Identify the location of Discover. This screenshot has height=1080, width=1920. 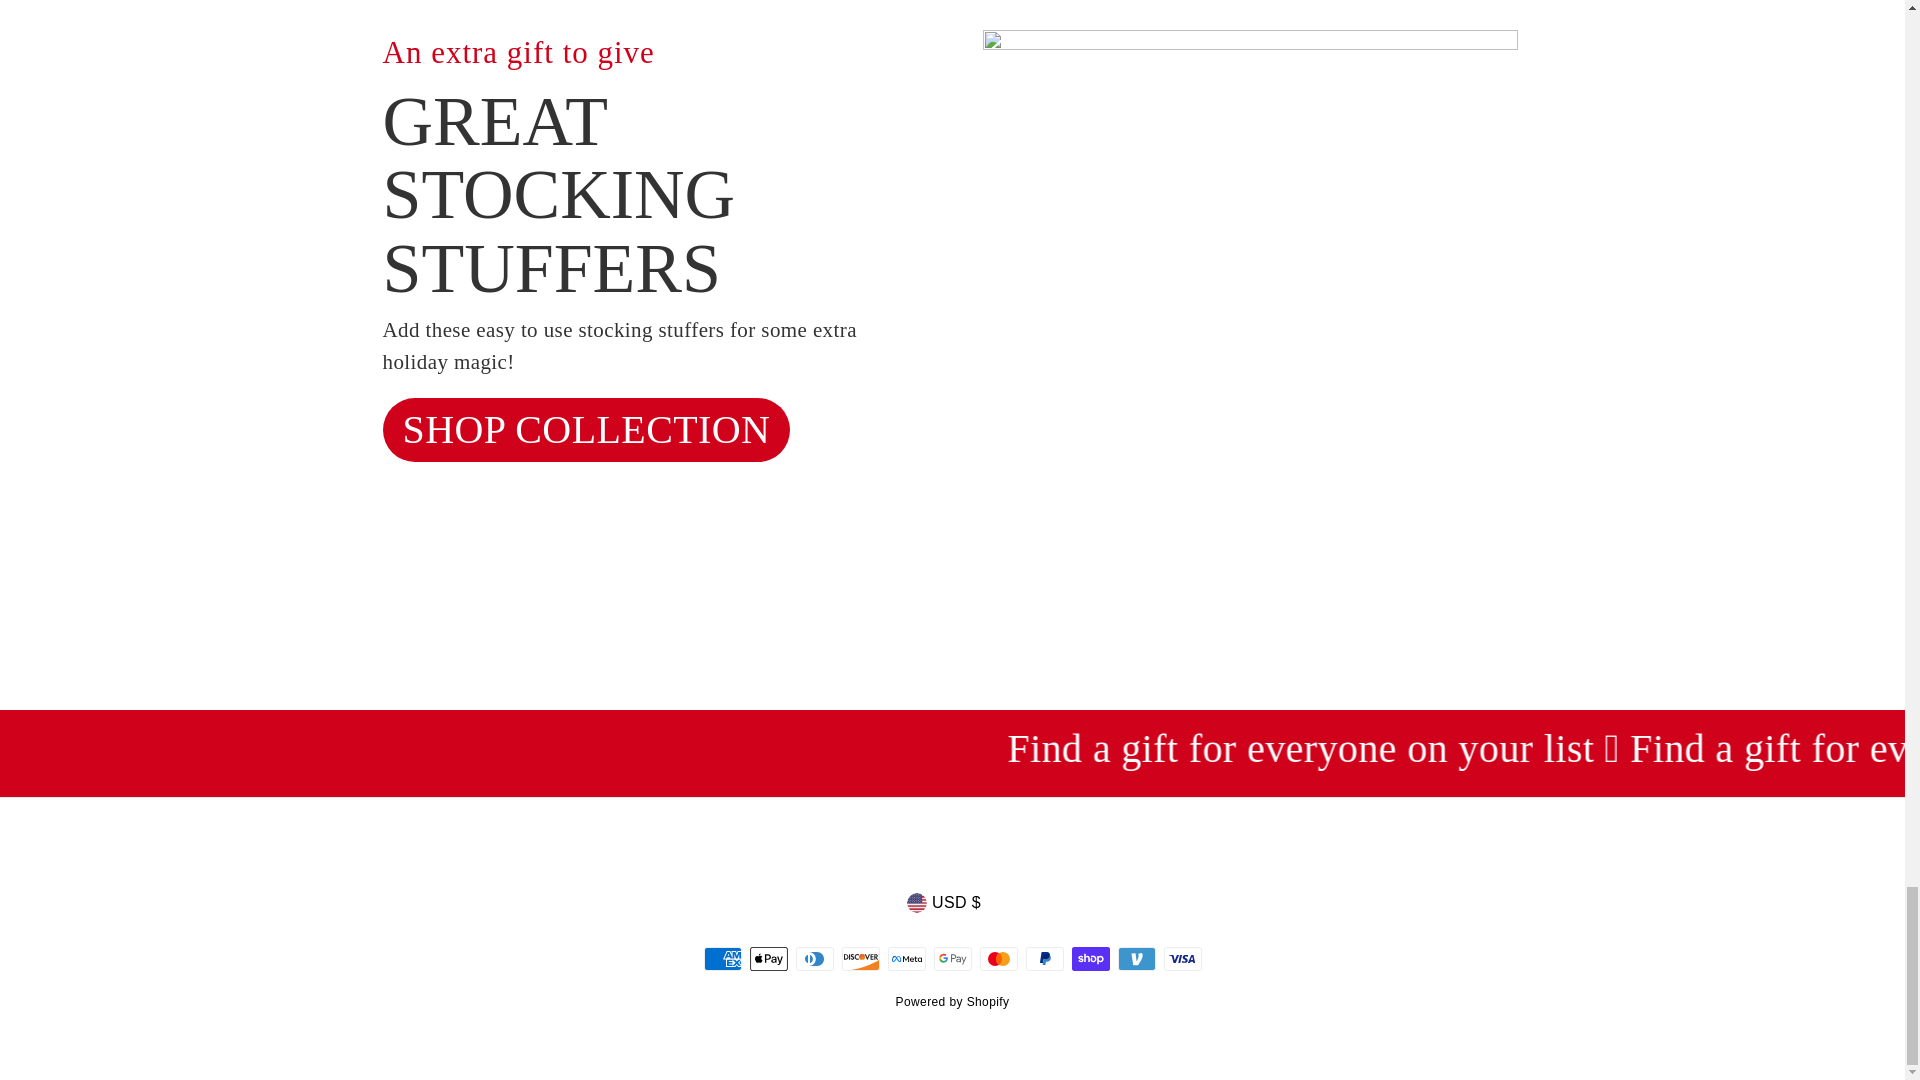
(860, 958).